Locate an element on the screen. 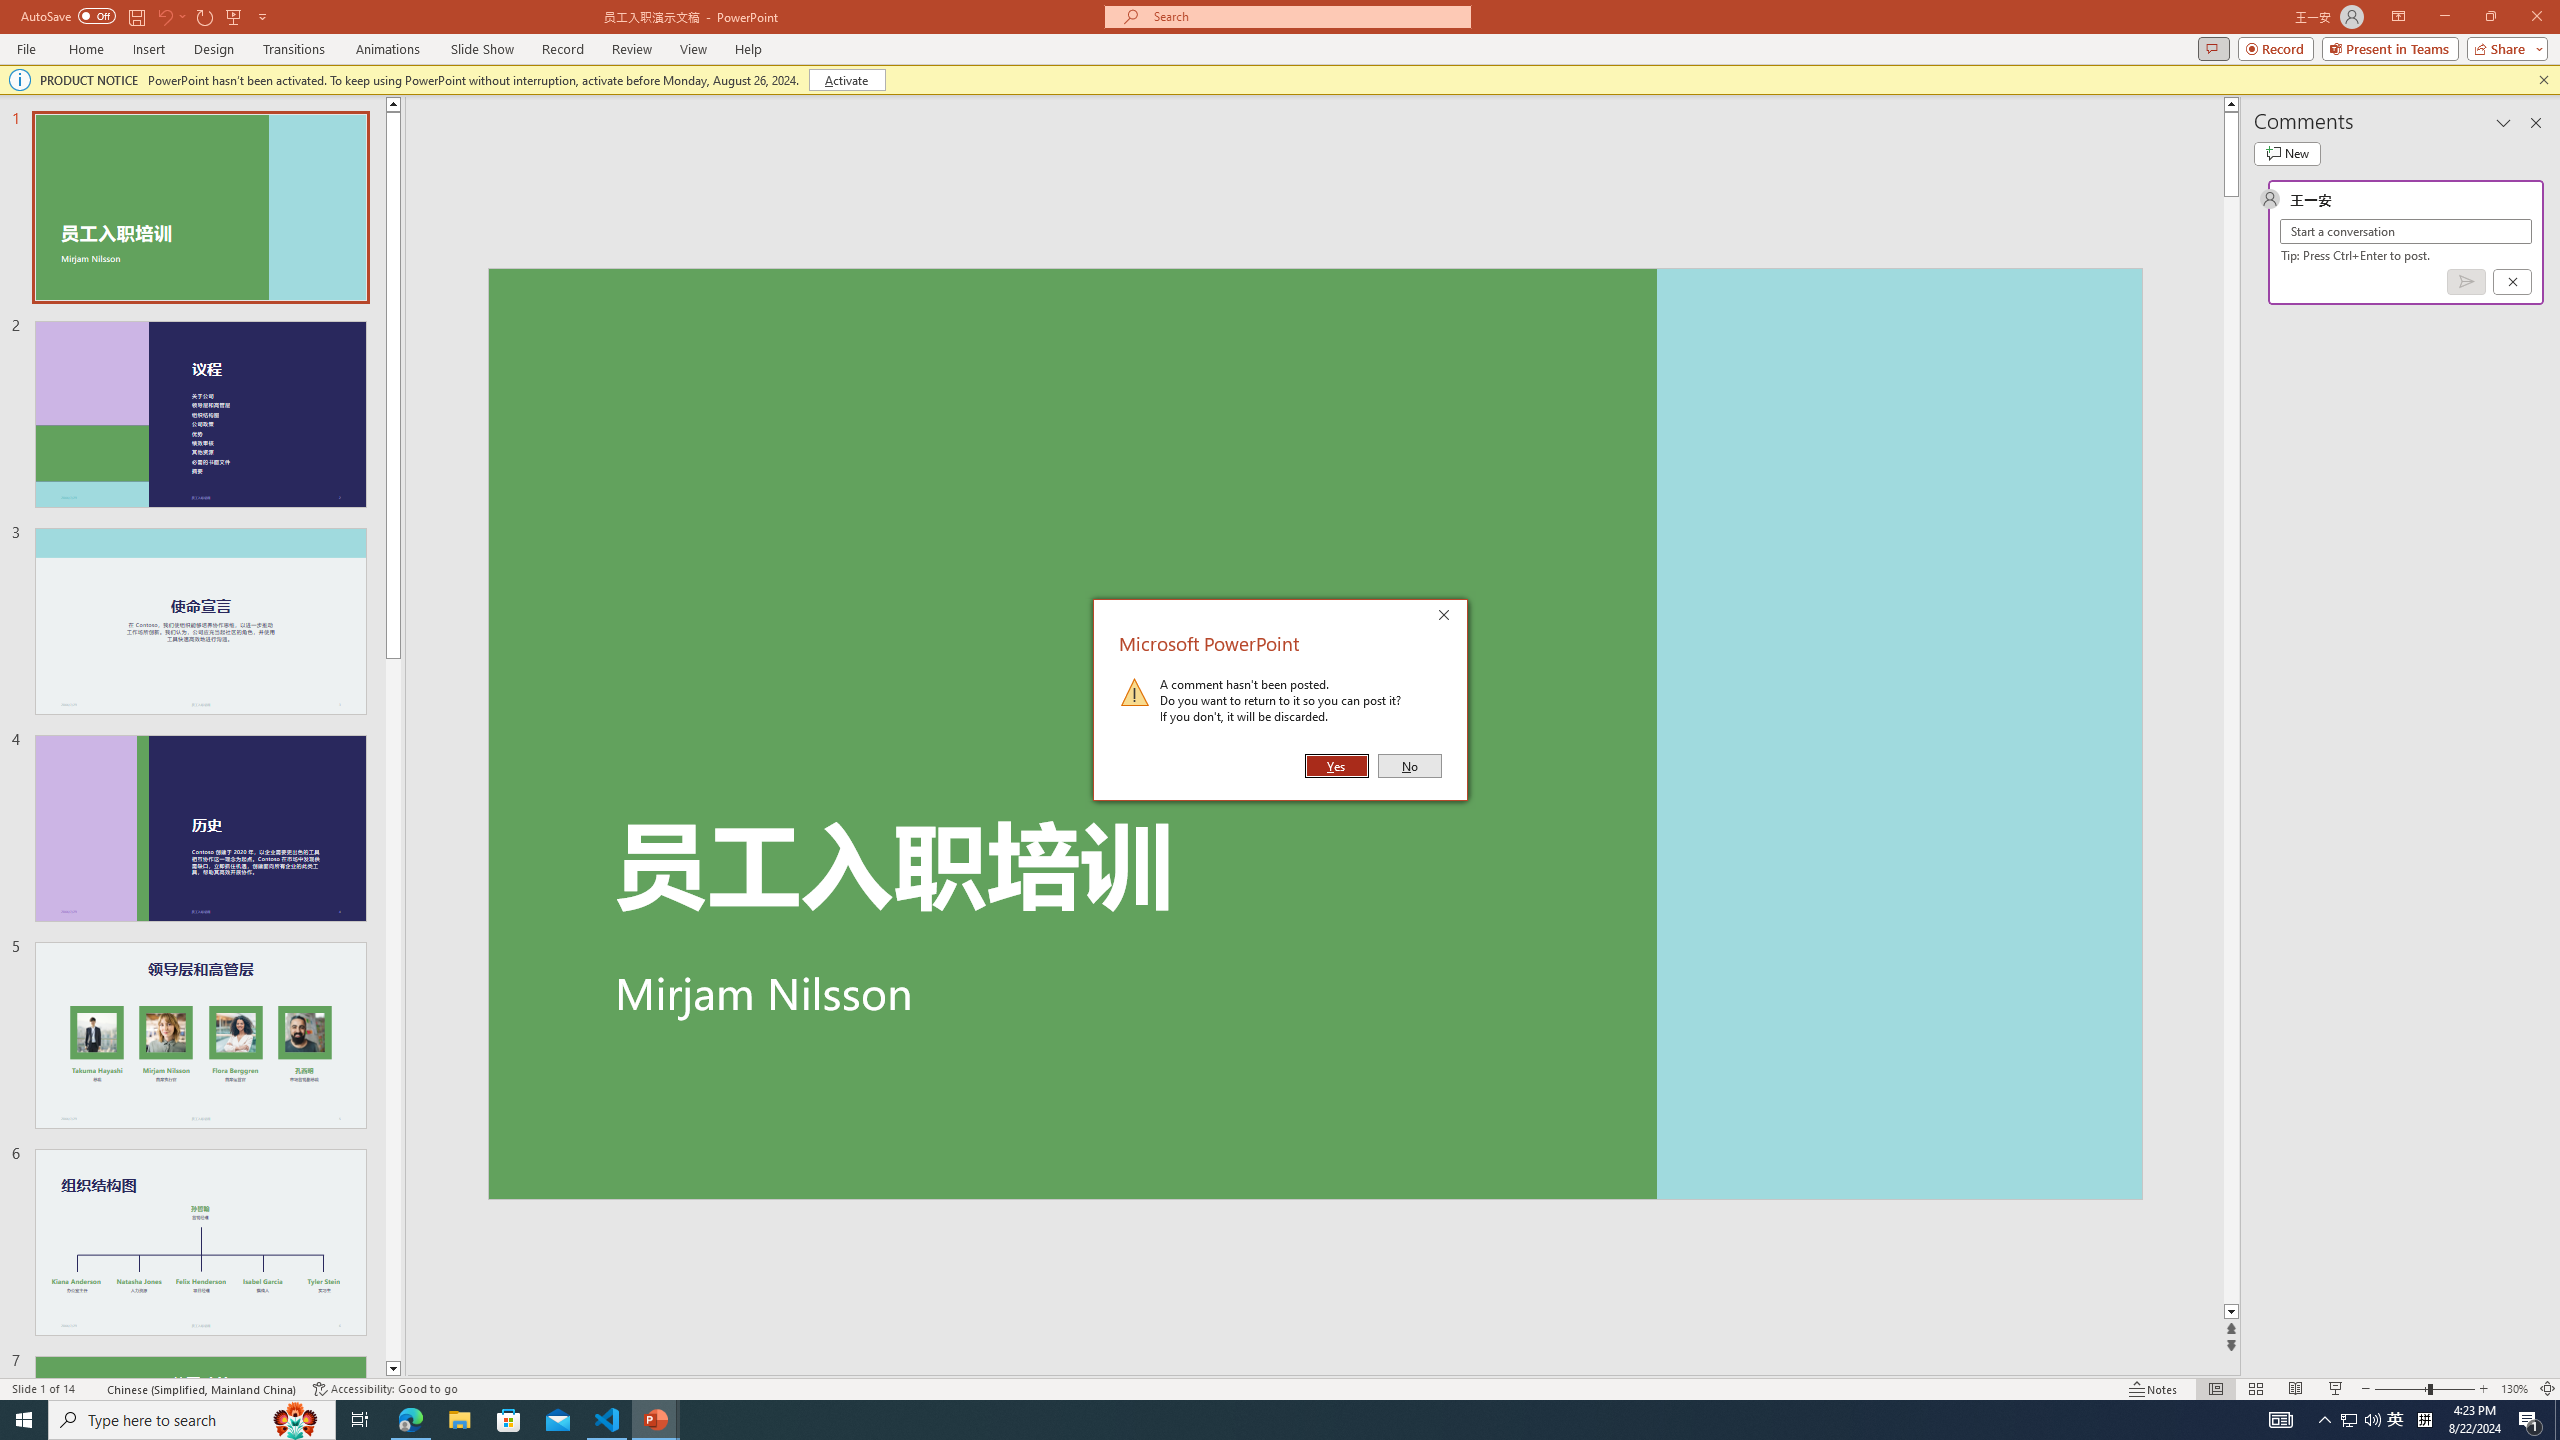 This screenshot has height=1440, width=2560. Activate is located at coordinates (846, 80).